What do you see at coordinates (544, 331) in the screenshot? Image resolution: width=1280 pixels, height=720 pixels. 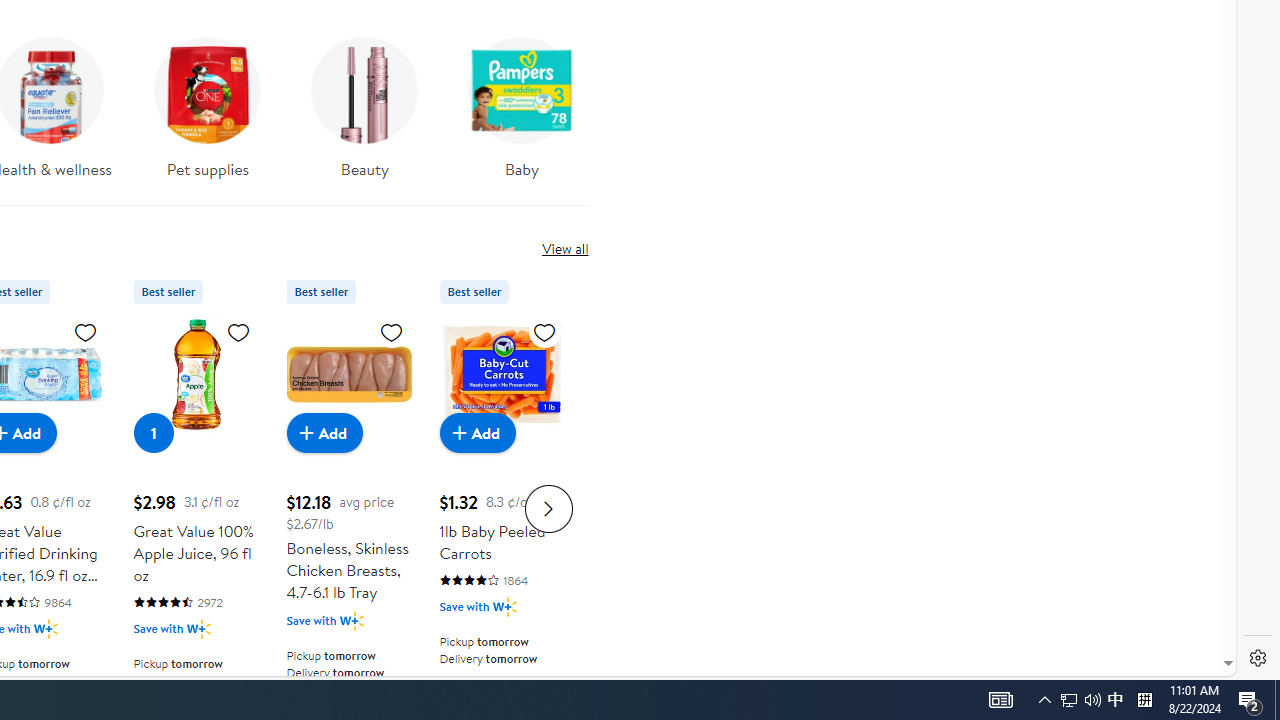 I see `Sign in to add to Favorites list, 1lb Baby Peeled Carrots` at bounding box center [544, 331].